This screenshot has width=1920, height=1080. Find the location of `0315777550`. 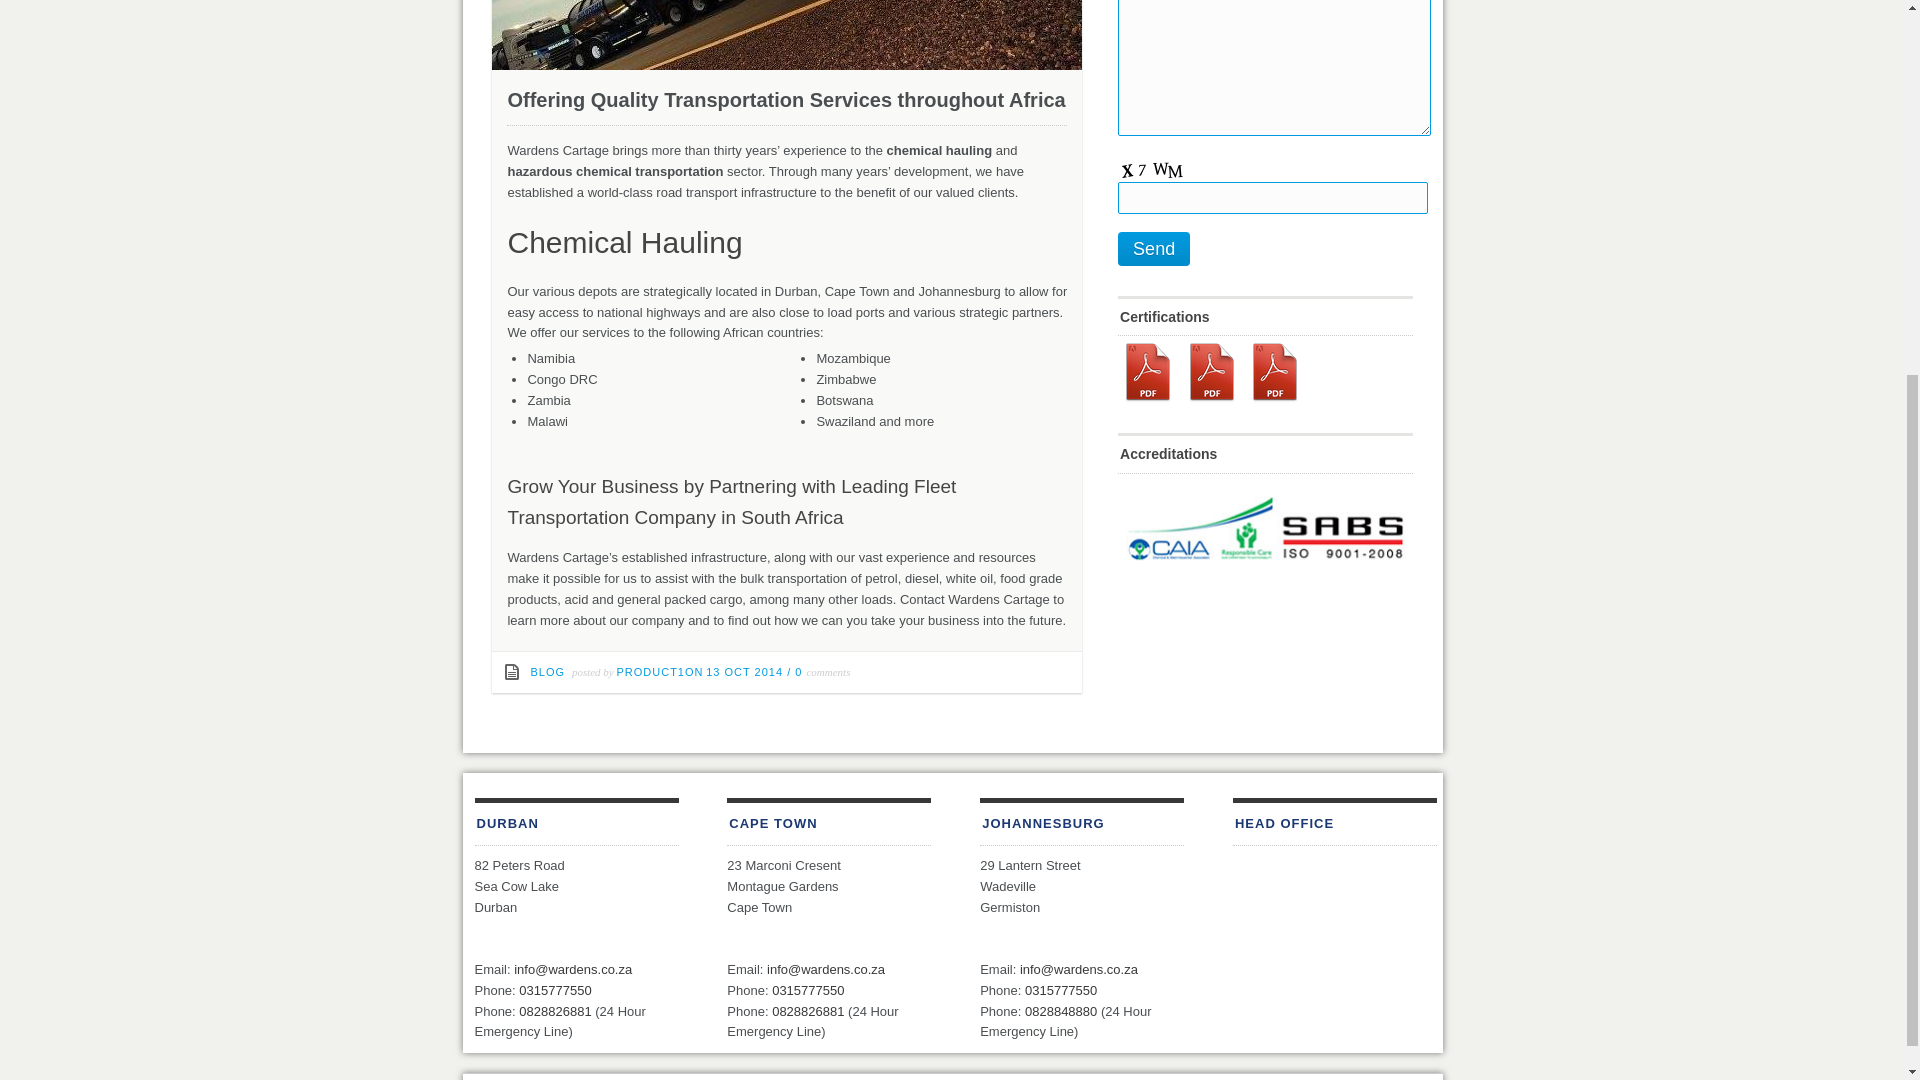

0315777550 is located at coordinates (808, 990).